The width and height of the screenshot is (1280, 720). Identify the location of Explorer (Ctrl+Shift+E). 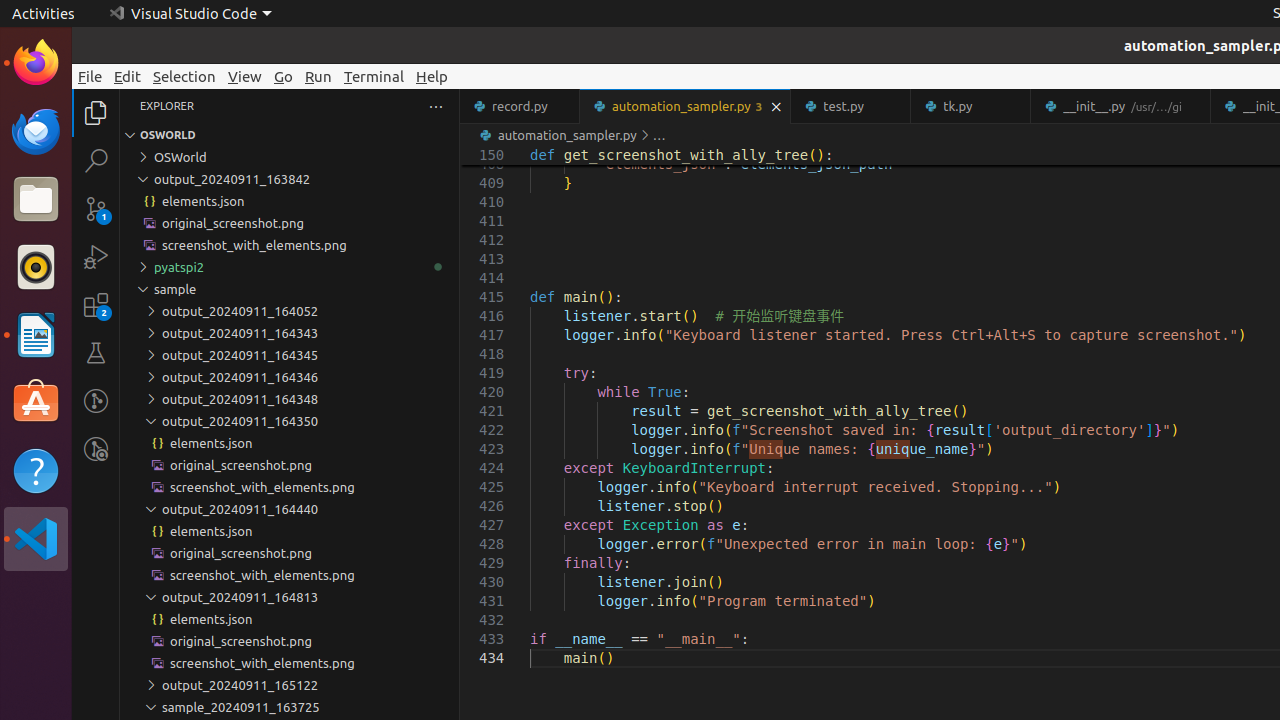
(96, 113).